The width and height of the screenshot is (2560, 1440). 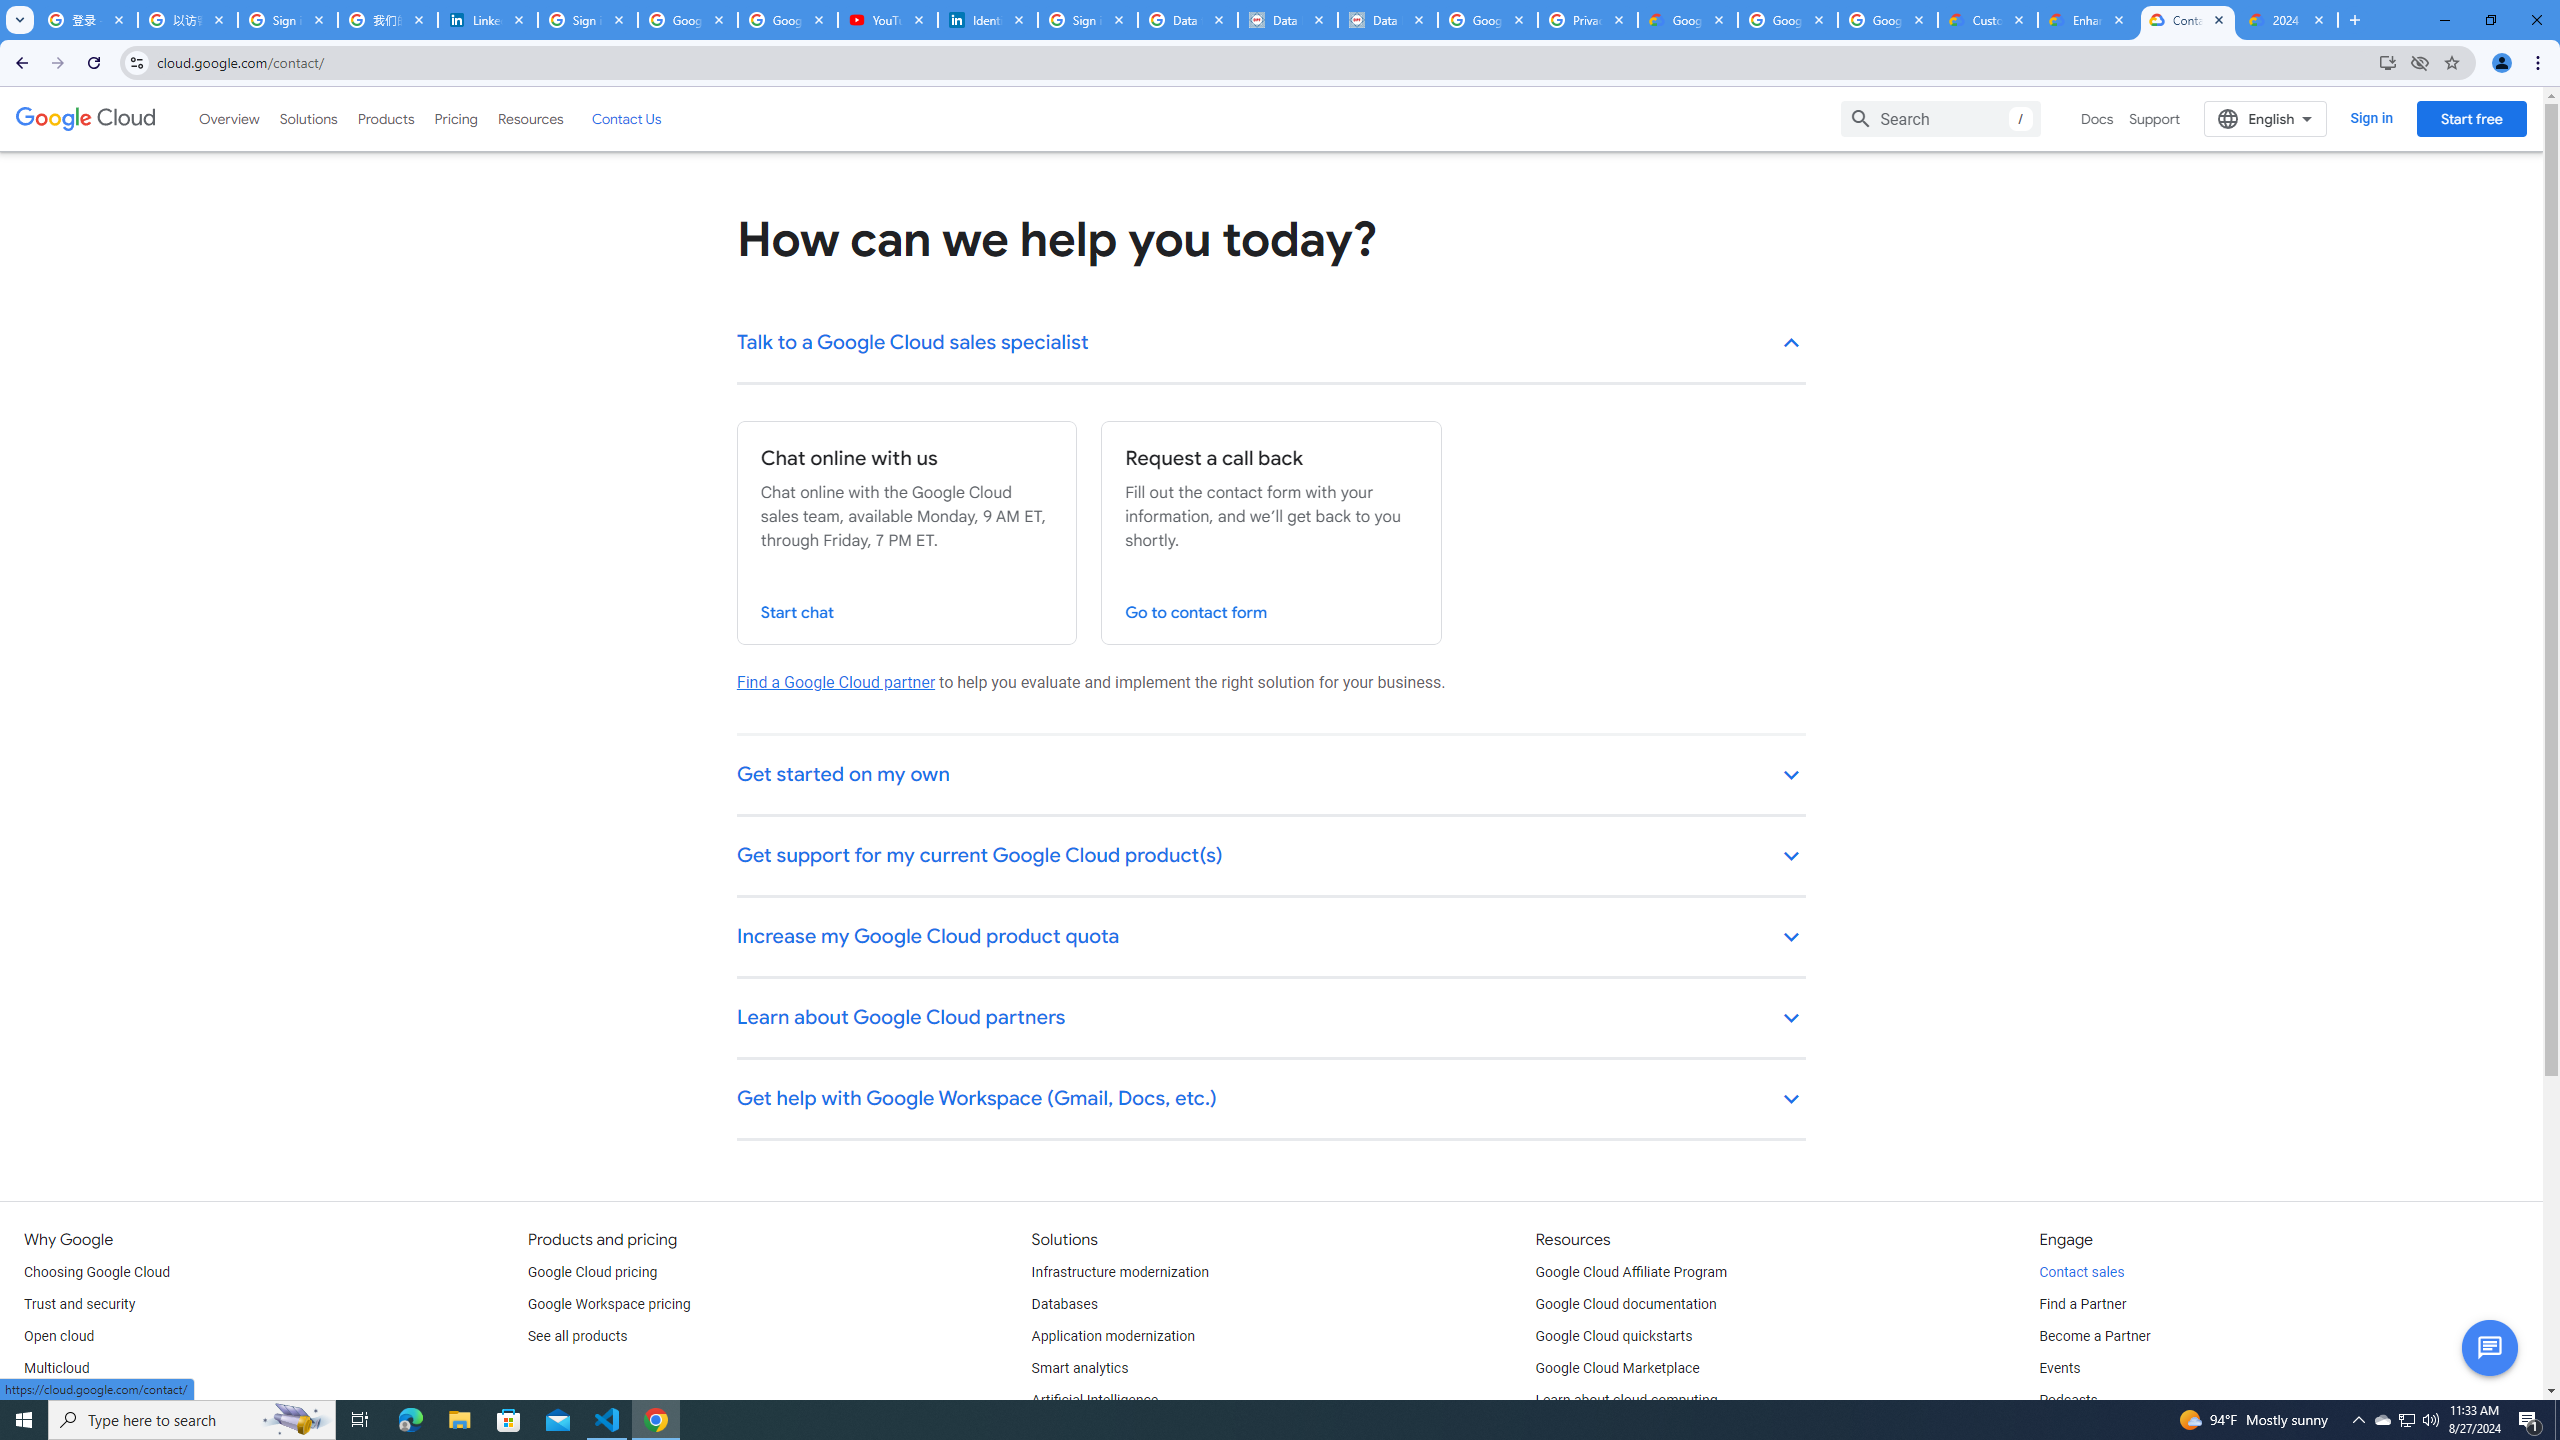 I want to click on Become a Partner, so click(x=2094, y=1336).